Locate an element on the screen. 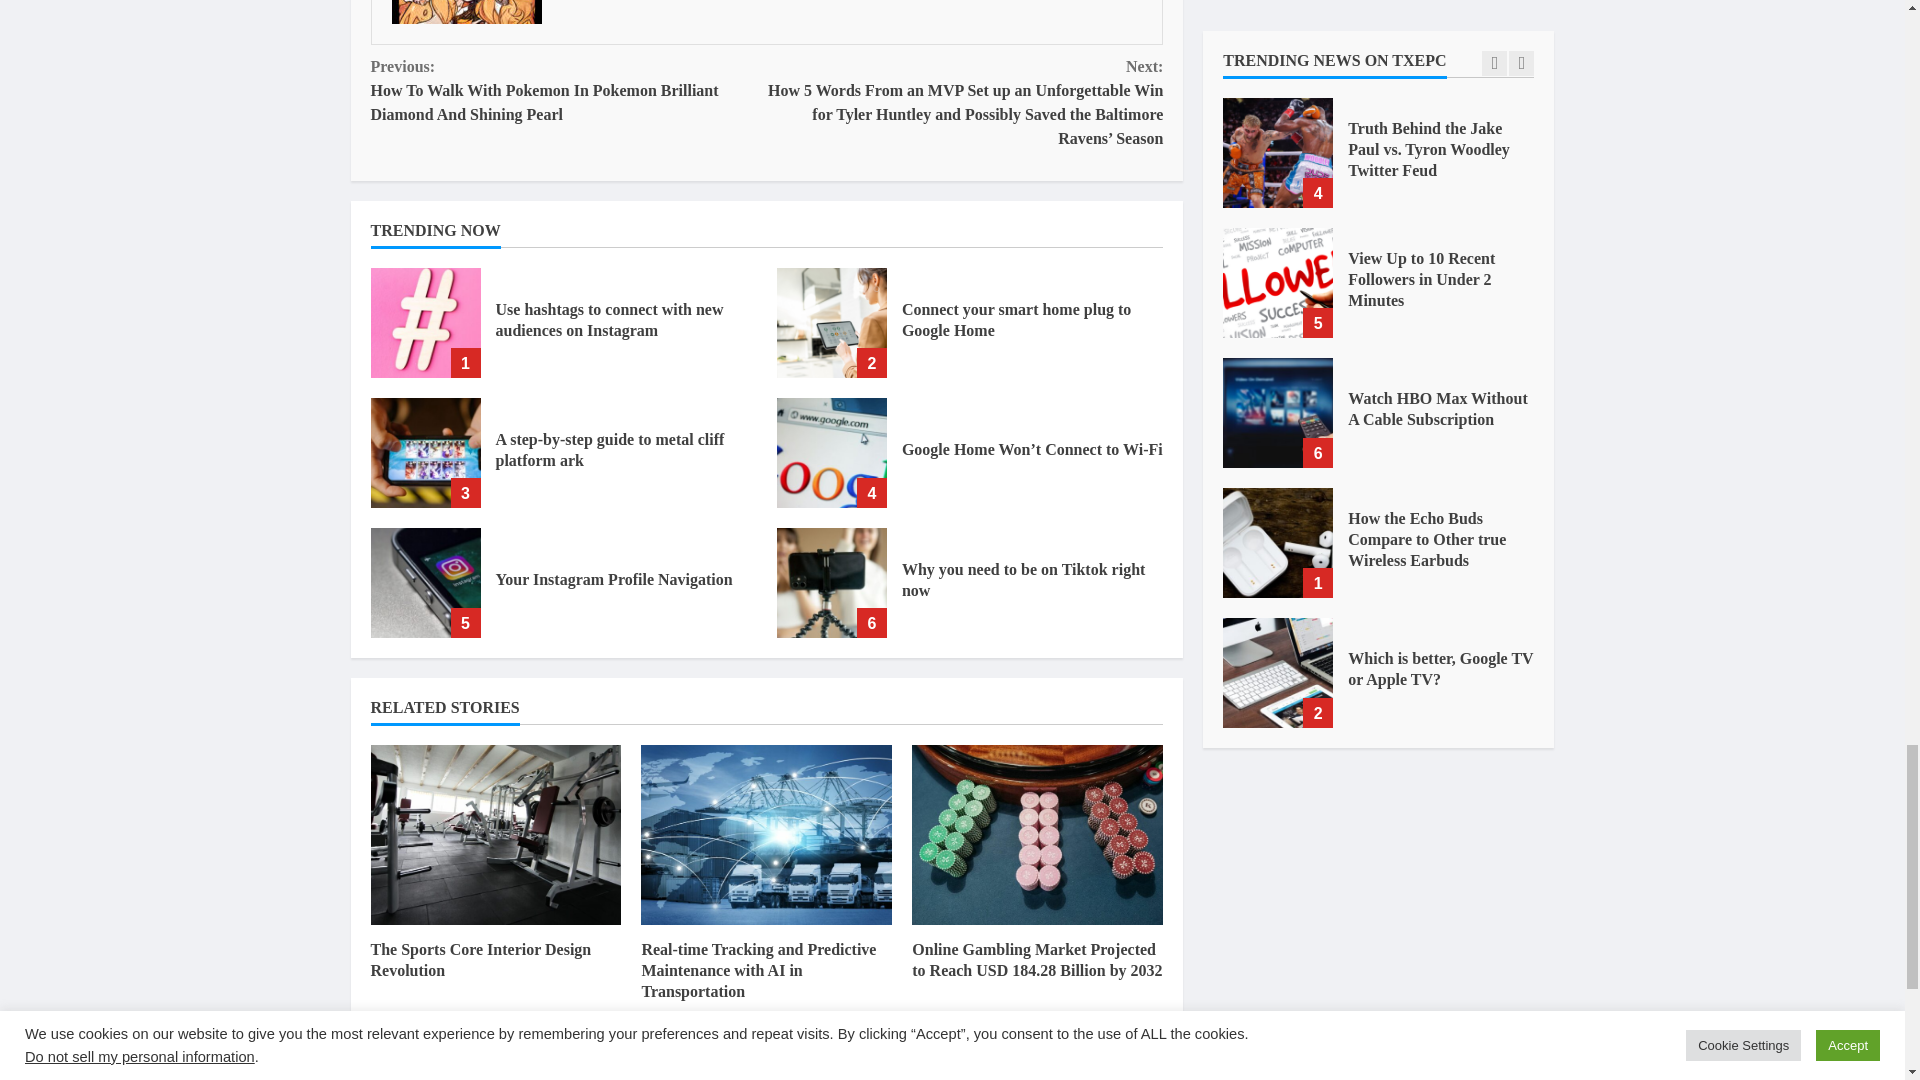 The height and width of the screenshot is (1080, 1920). Use hashtags to connect with new audiences on Instagram is located at coordinates (425, 322).